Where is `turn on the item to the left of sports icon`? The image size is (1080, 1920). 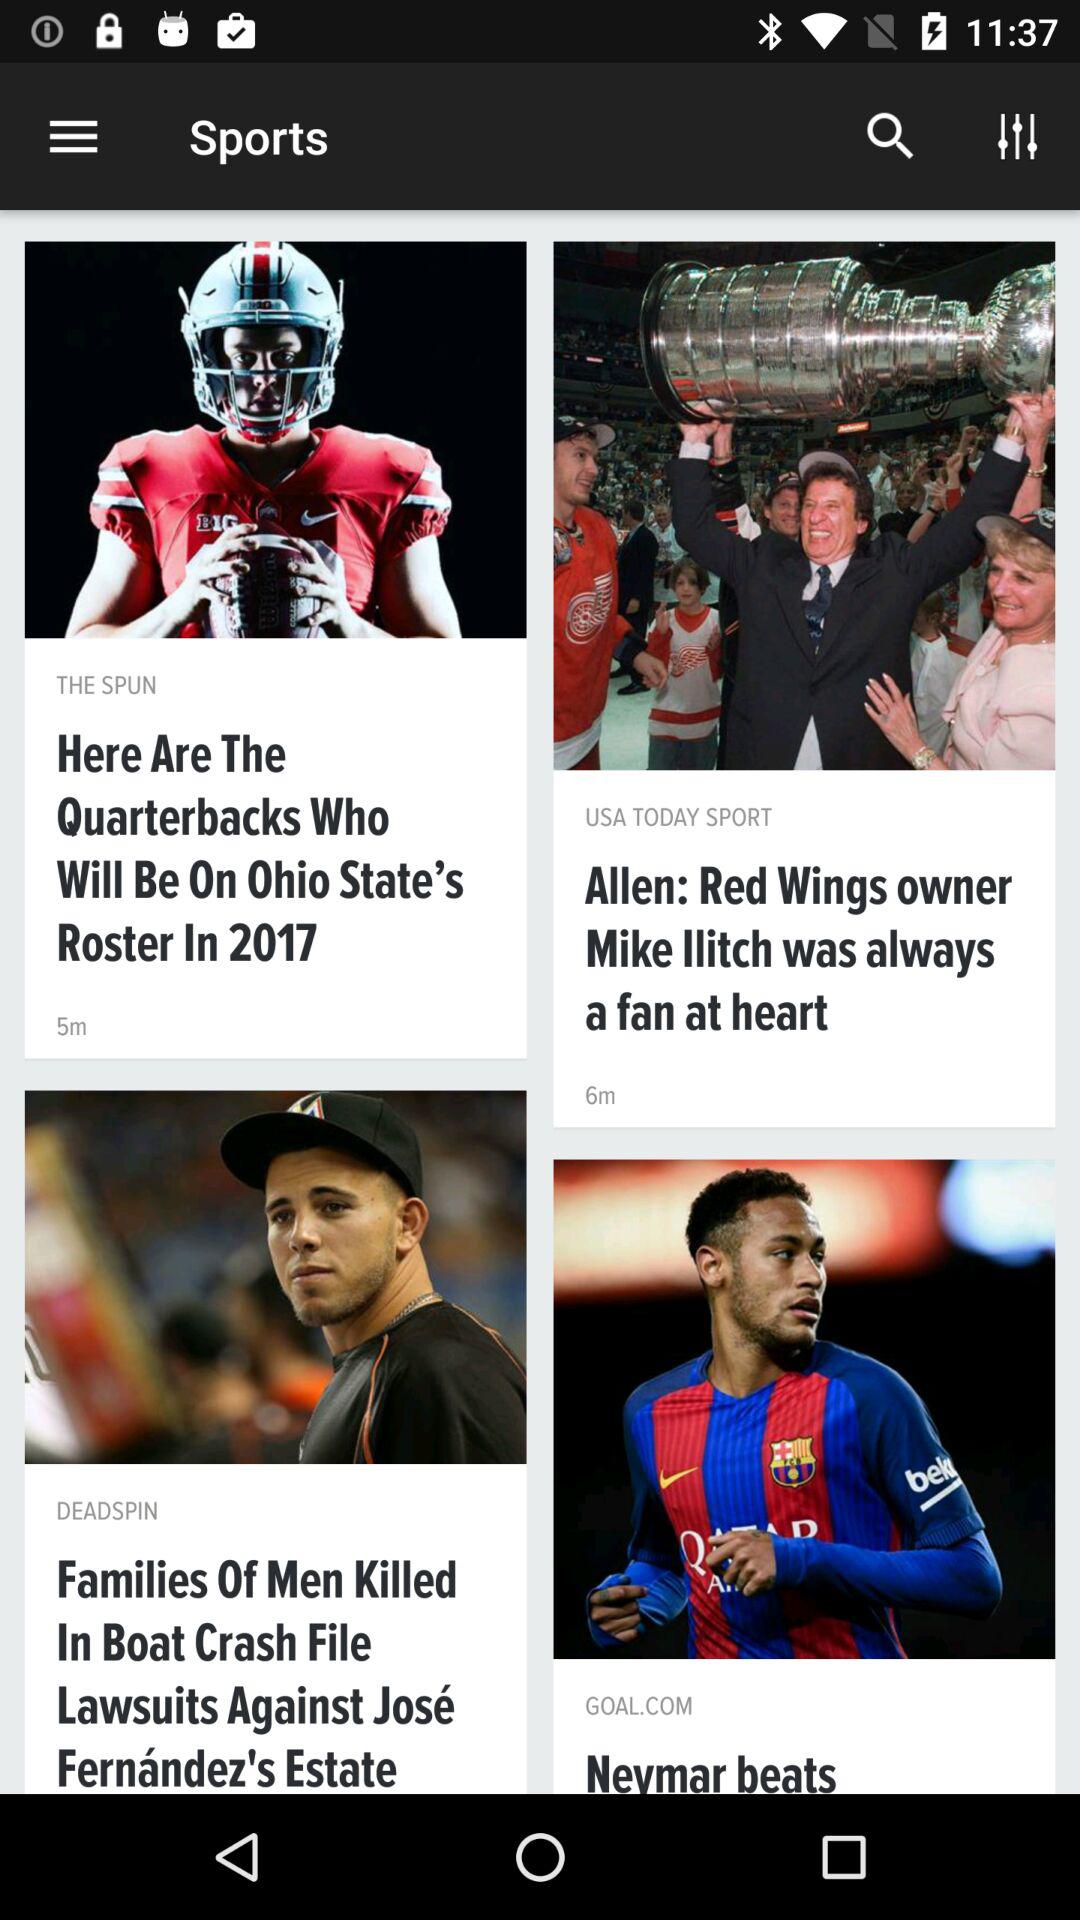
turn on the item to the left of sports icon is located at coordinates (73, 136).